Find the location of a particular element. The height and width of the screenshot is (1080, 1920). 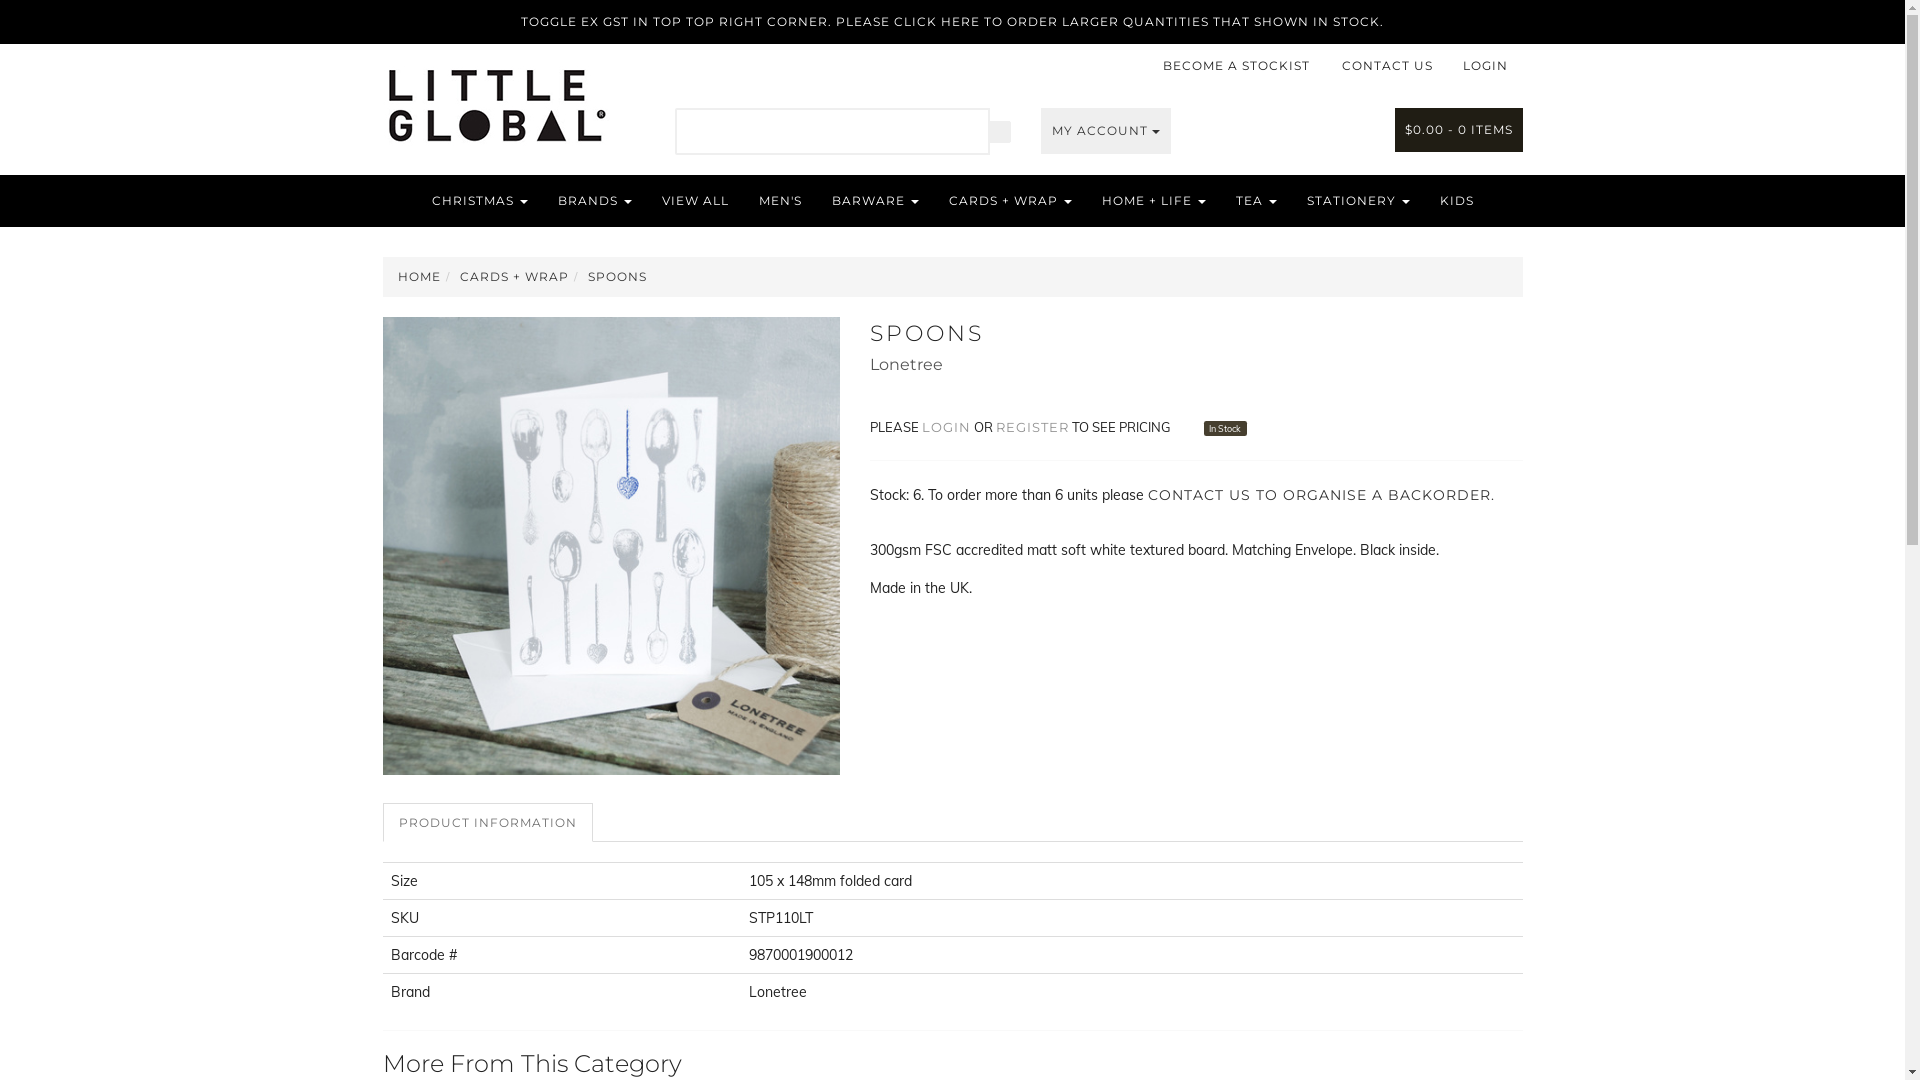

HOME + LIFE is located at coordinates (1153, 201).